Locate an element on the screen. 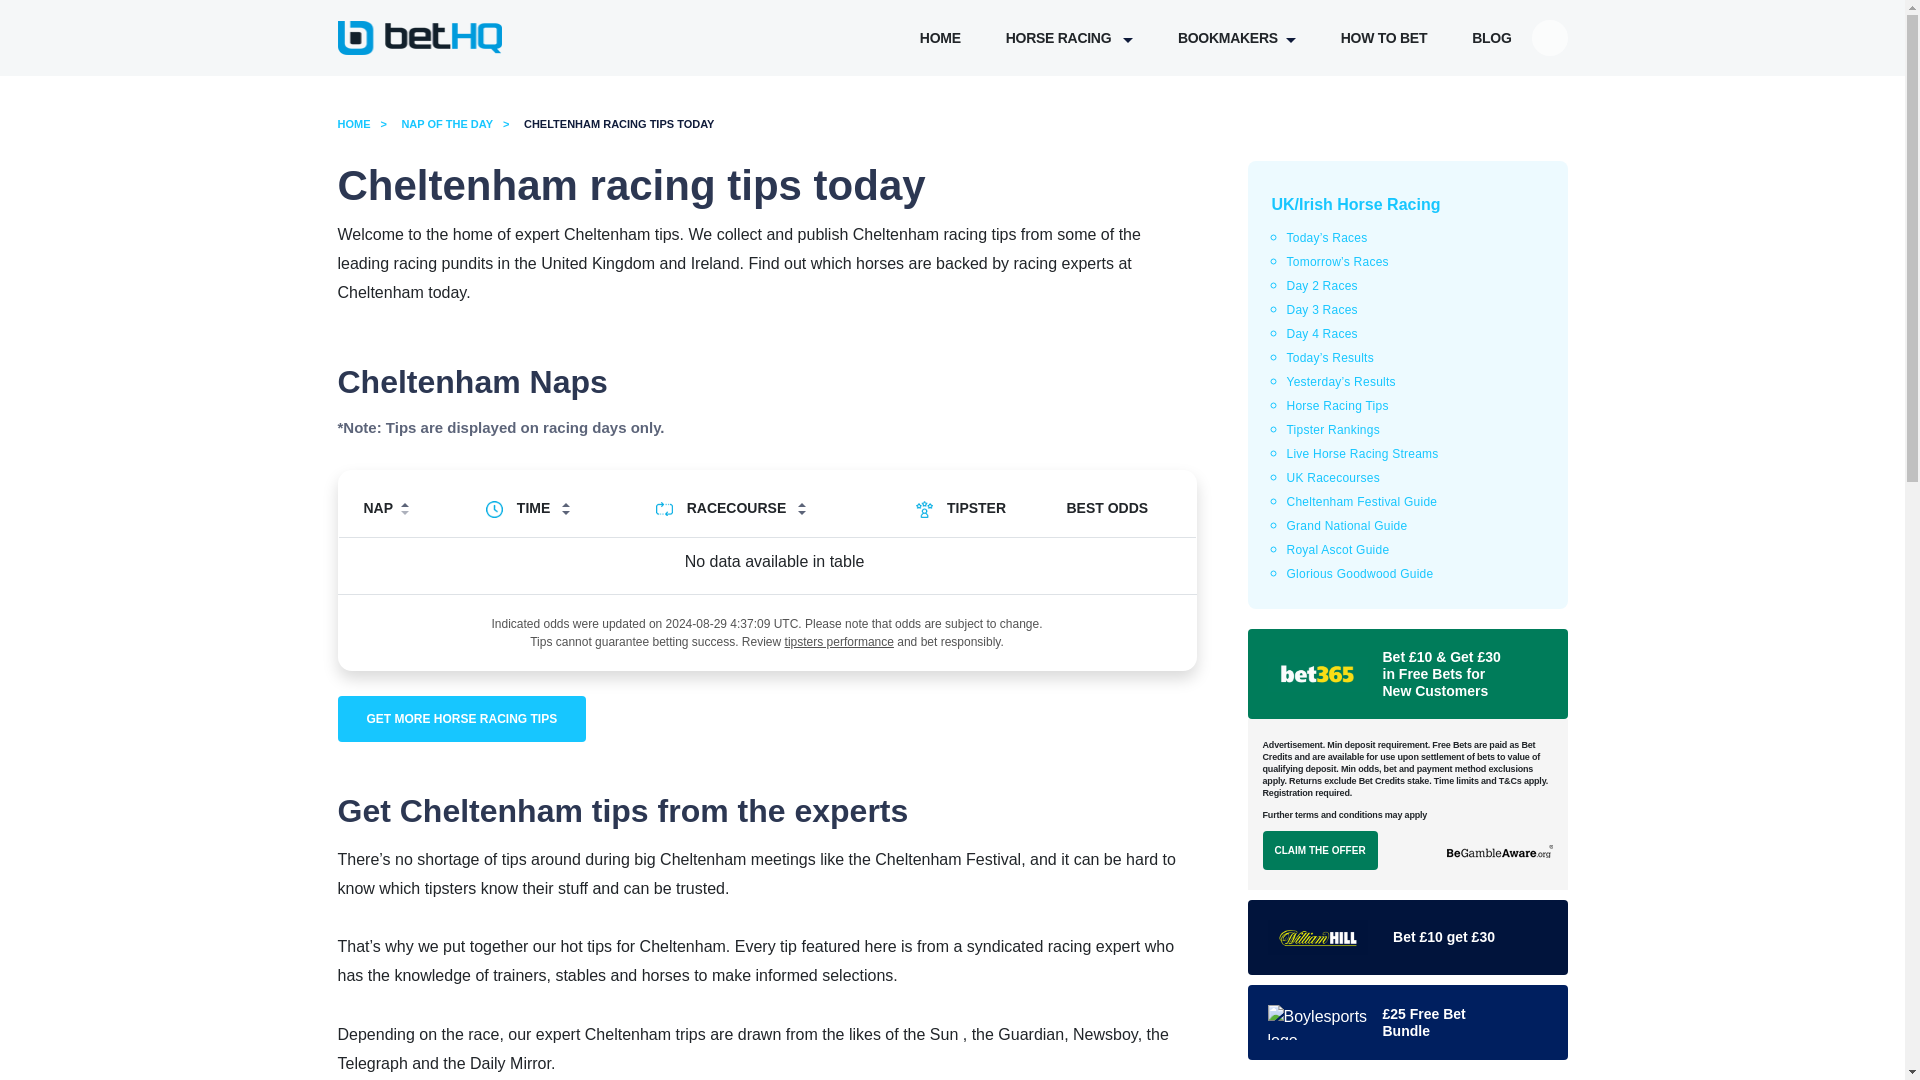  Search is located at coordinates (1710, 28).